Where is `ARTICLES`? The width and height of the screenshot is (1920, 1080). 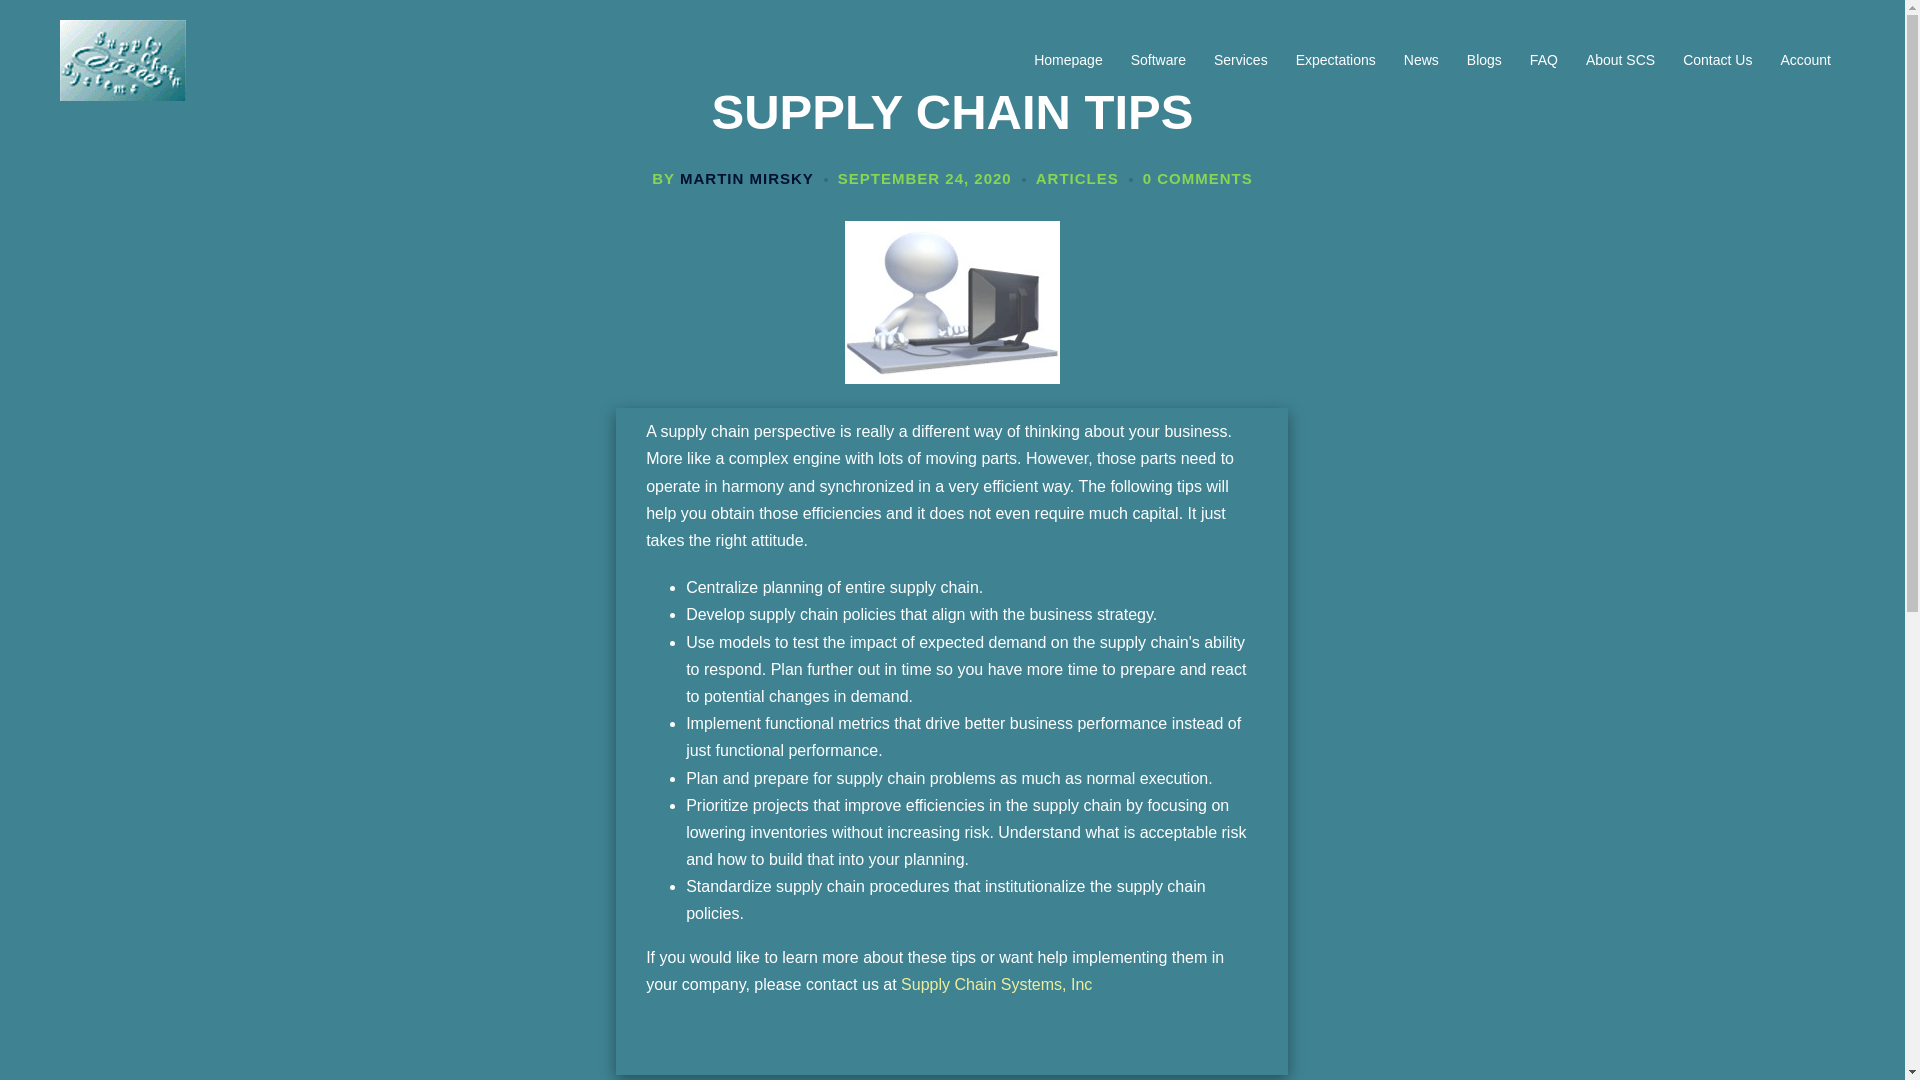
ARTICLES is located at coordinates (1078, 178).